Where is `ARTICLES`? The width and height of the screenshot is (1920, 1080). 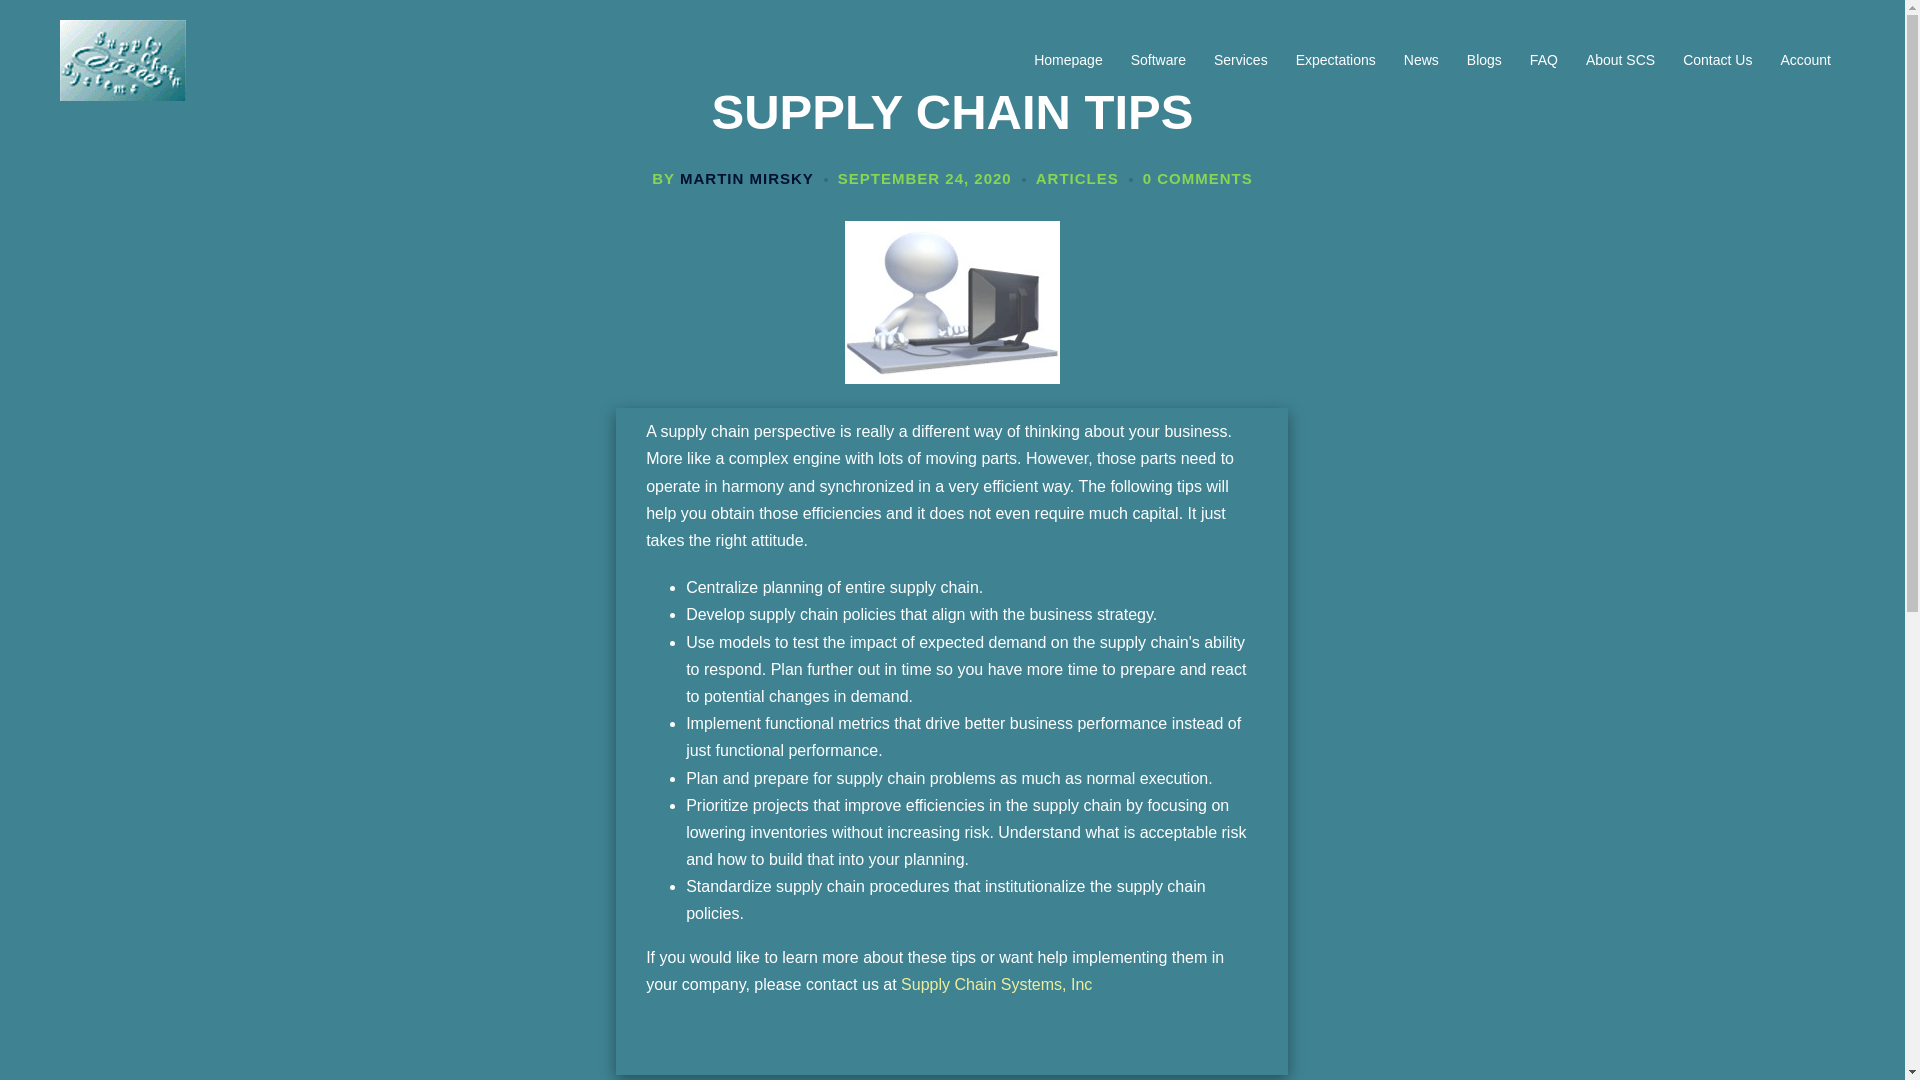
ARTICLES is located at coordinates (1078, 178).